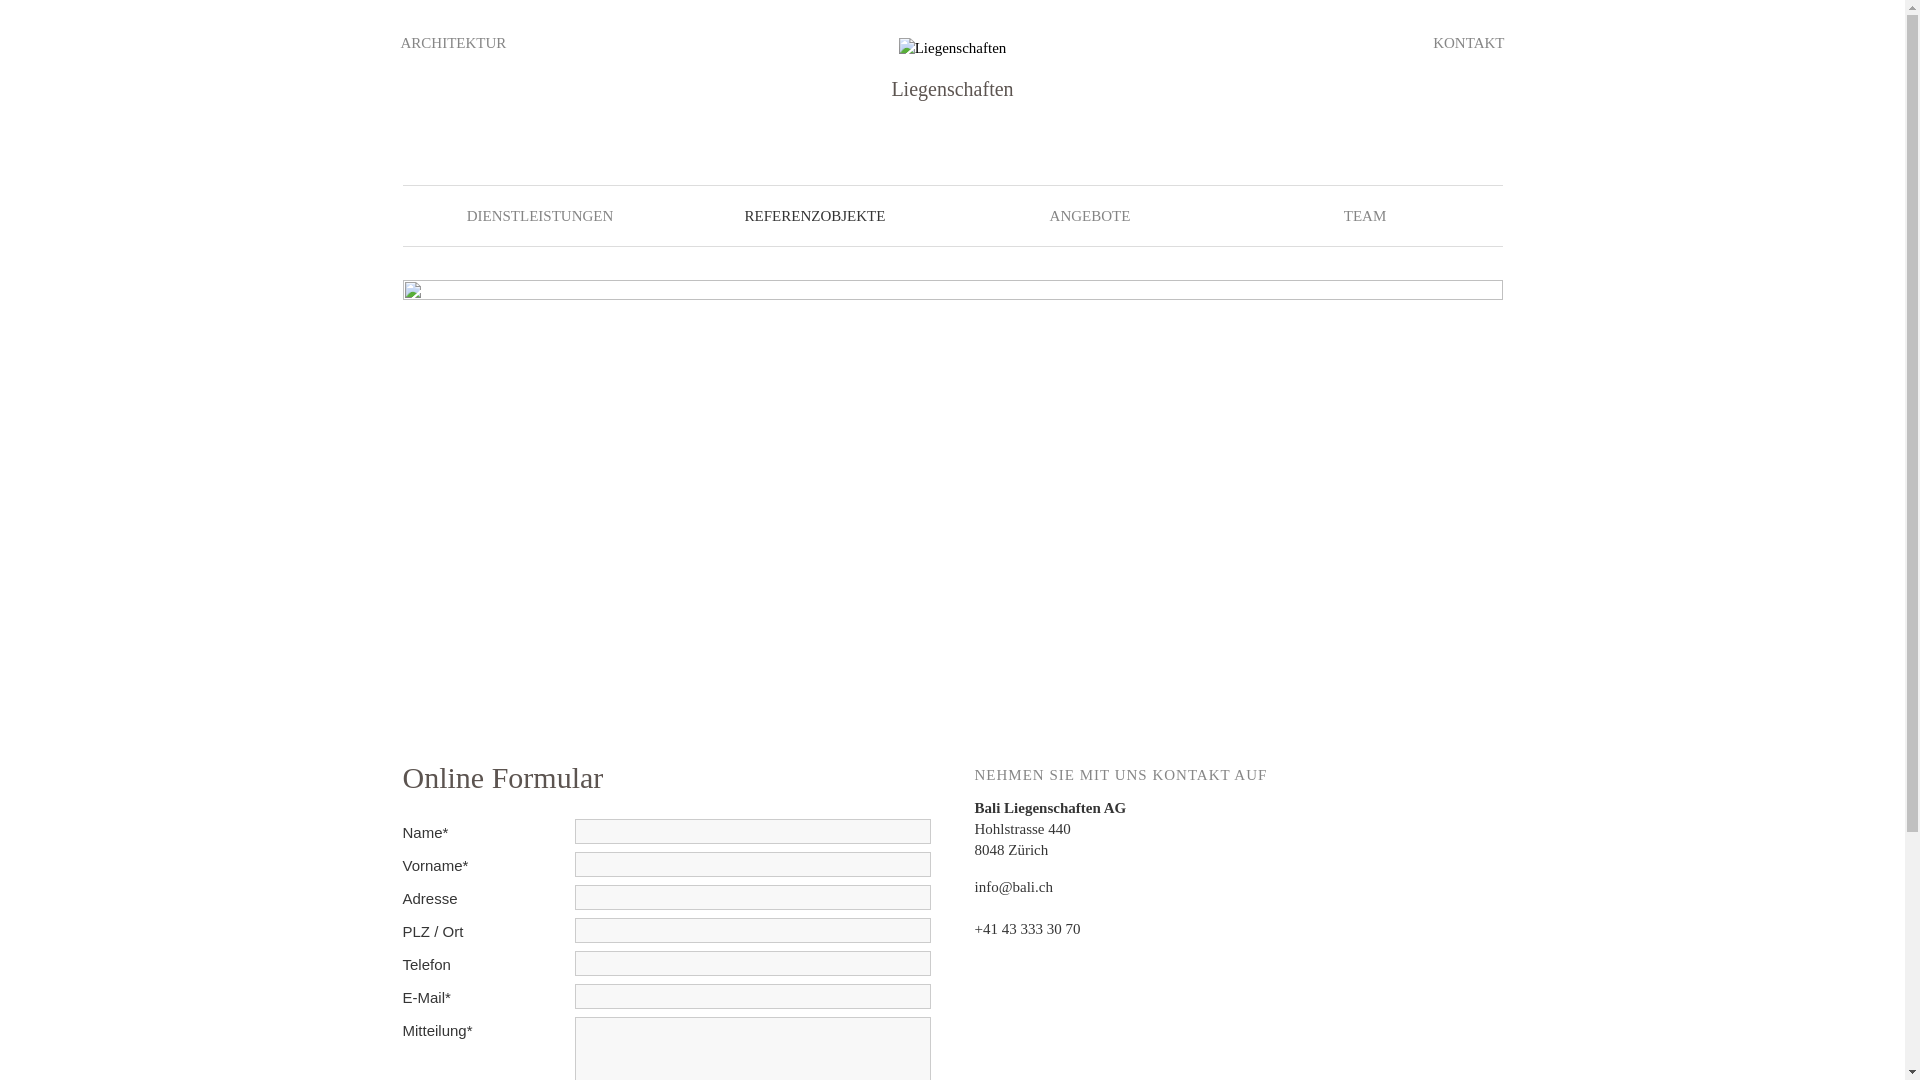 This screenshot has width=1920, height=1080. Describe the element at coordinates (453, 43) in the screenshot. I see `ARCHITEKTUR` at that location.